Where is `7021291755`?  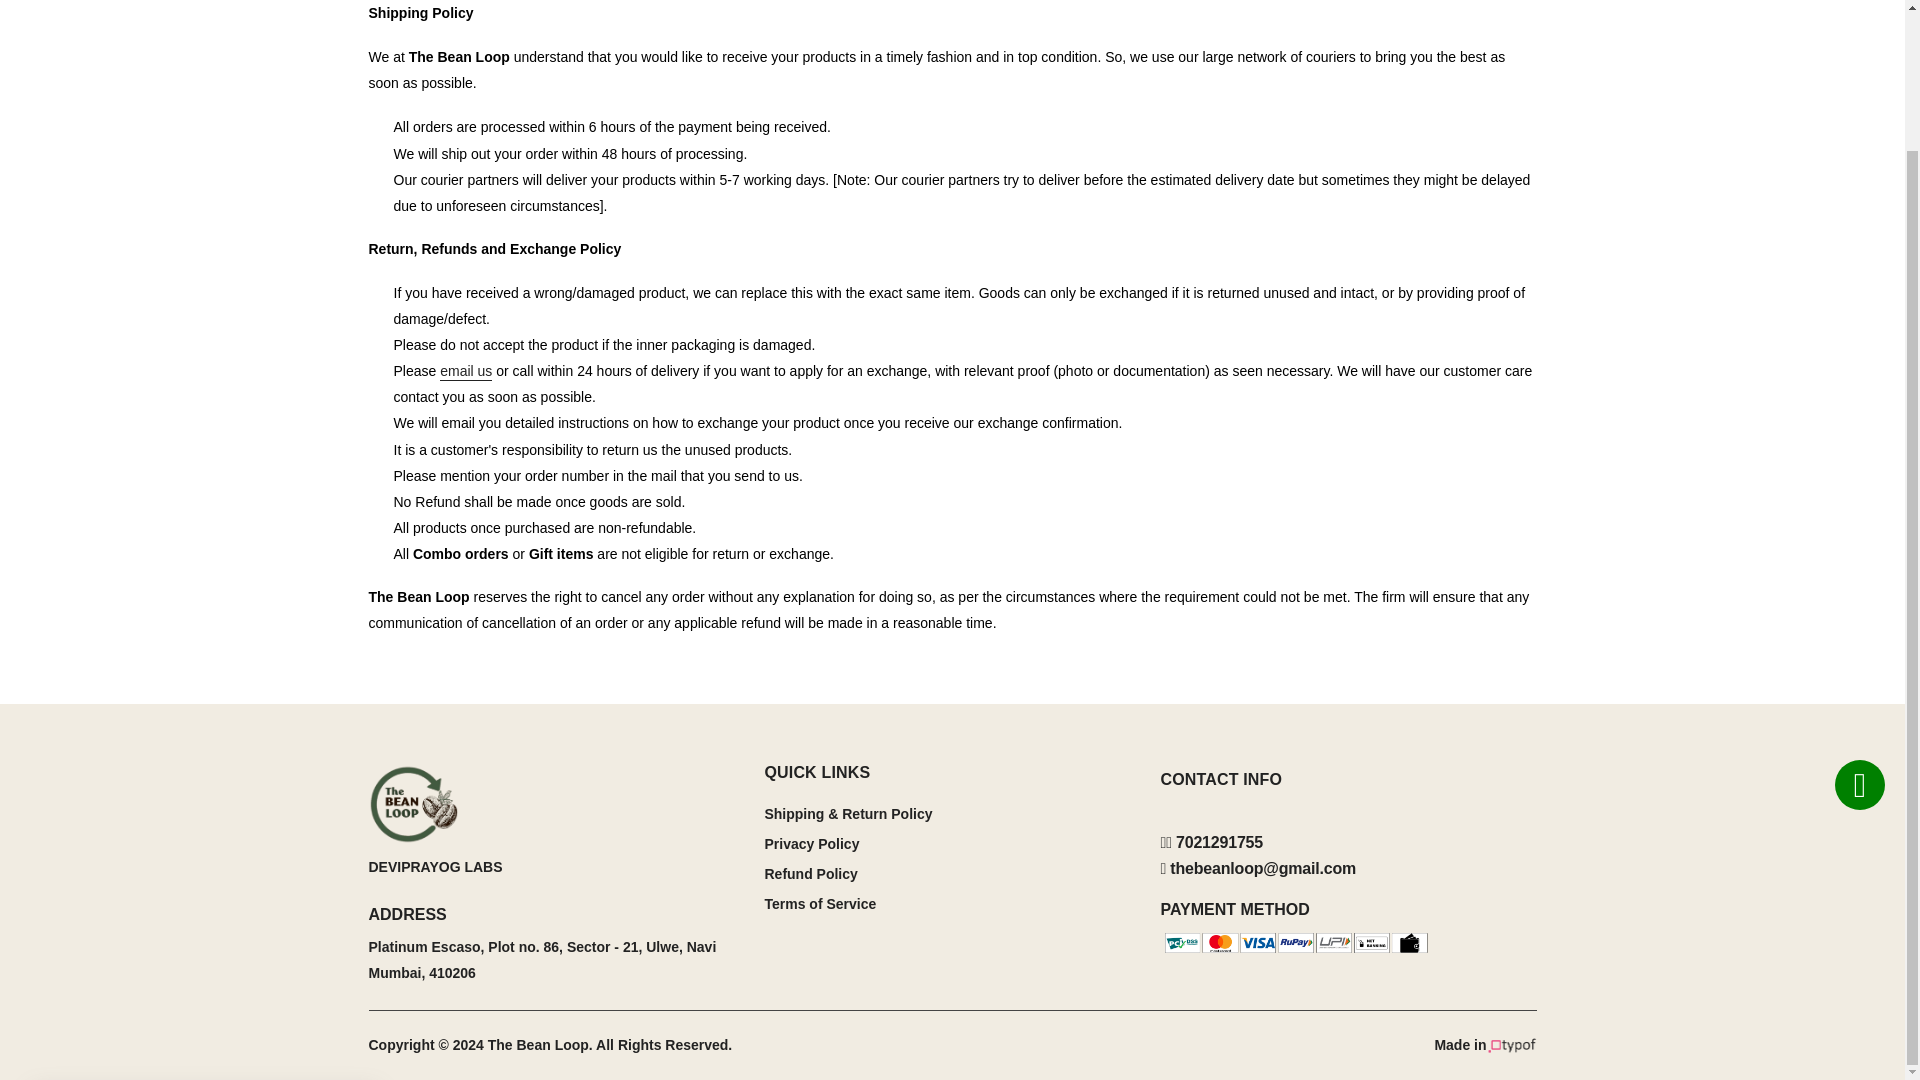
7021291755 is located at coordinates (1211, 842).